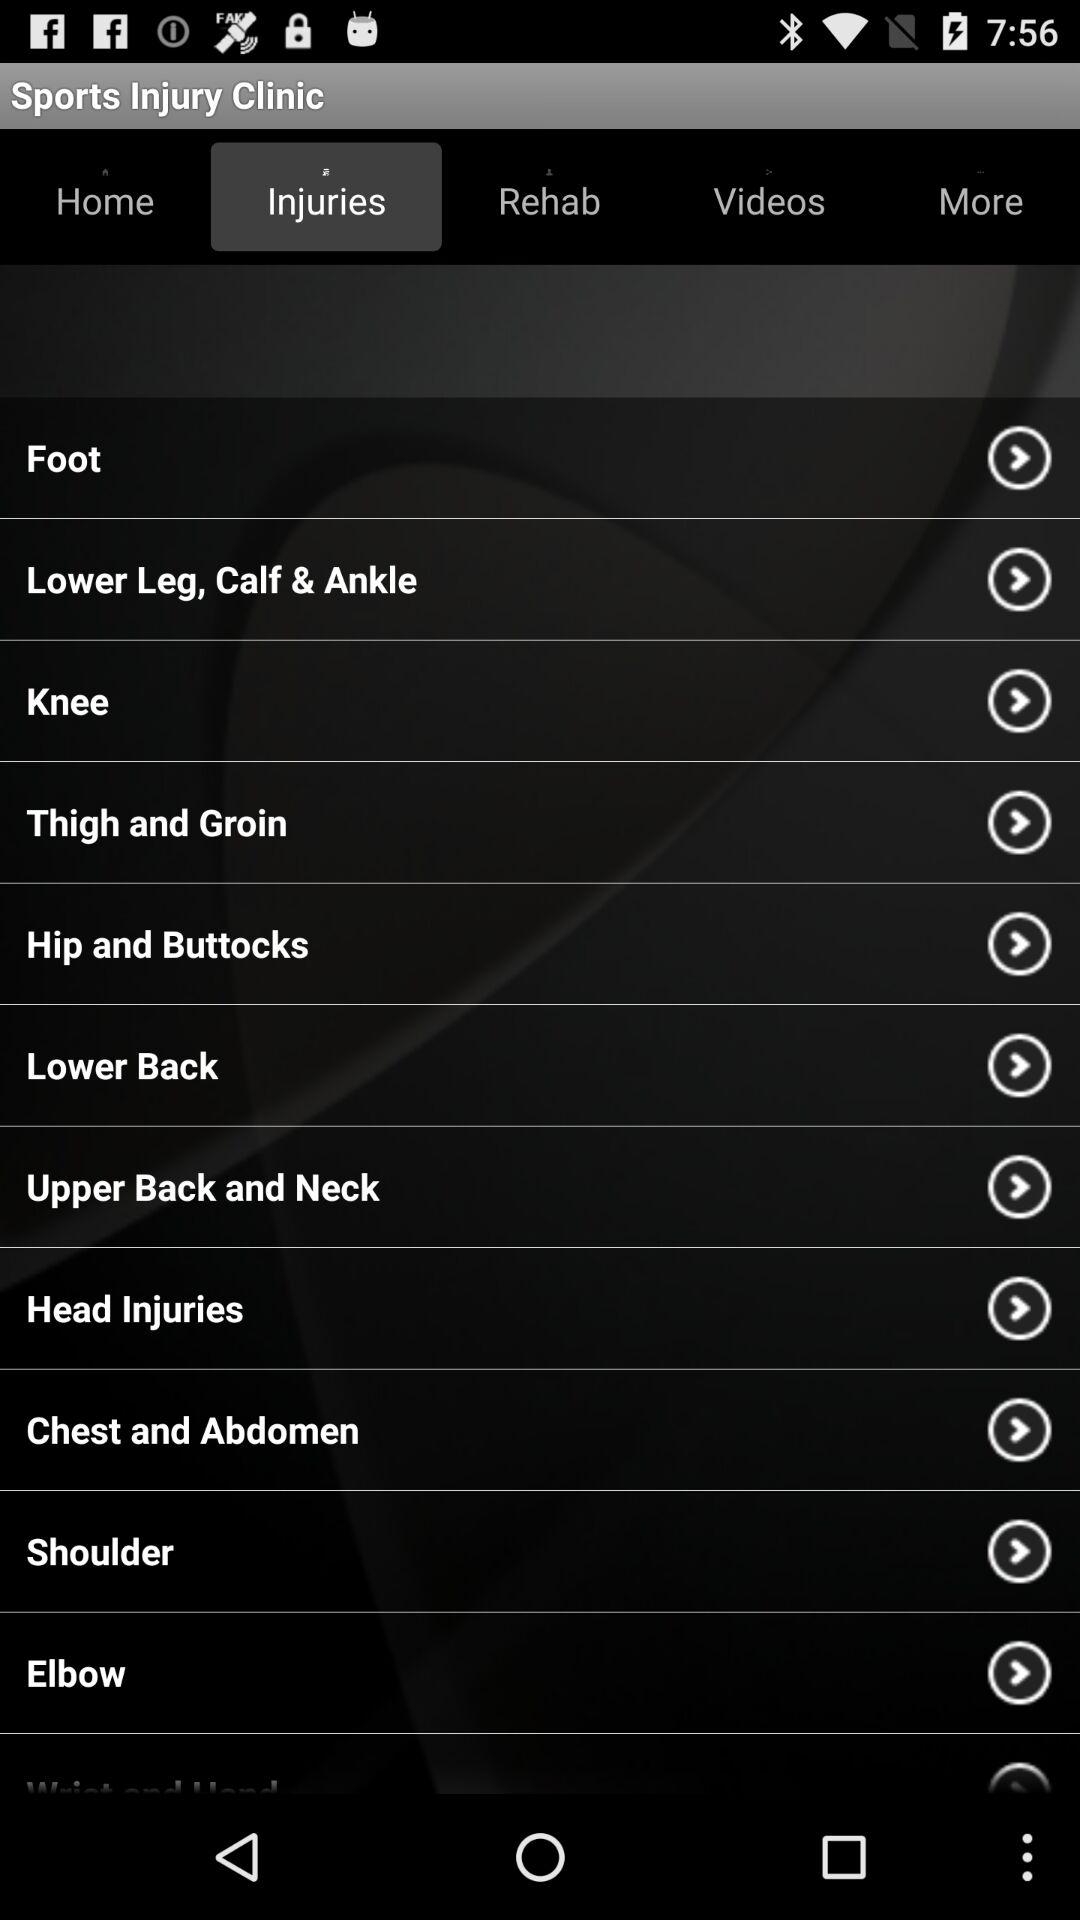 The height and width of the screenshot is (1920, 1080). I want to click on click on the button more at top right corner, so click(981, 196).